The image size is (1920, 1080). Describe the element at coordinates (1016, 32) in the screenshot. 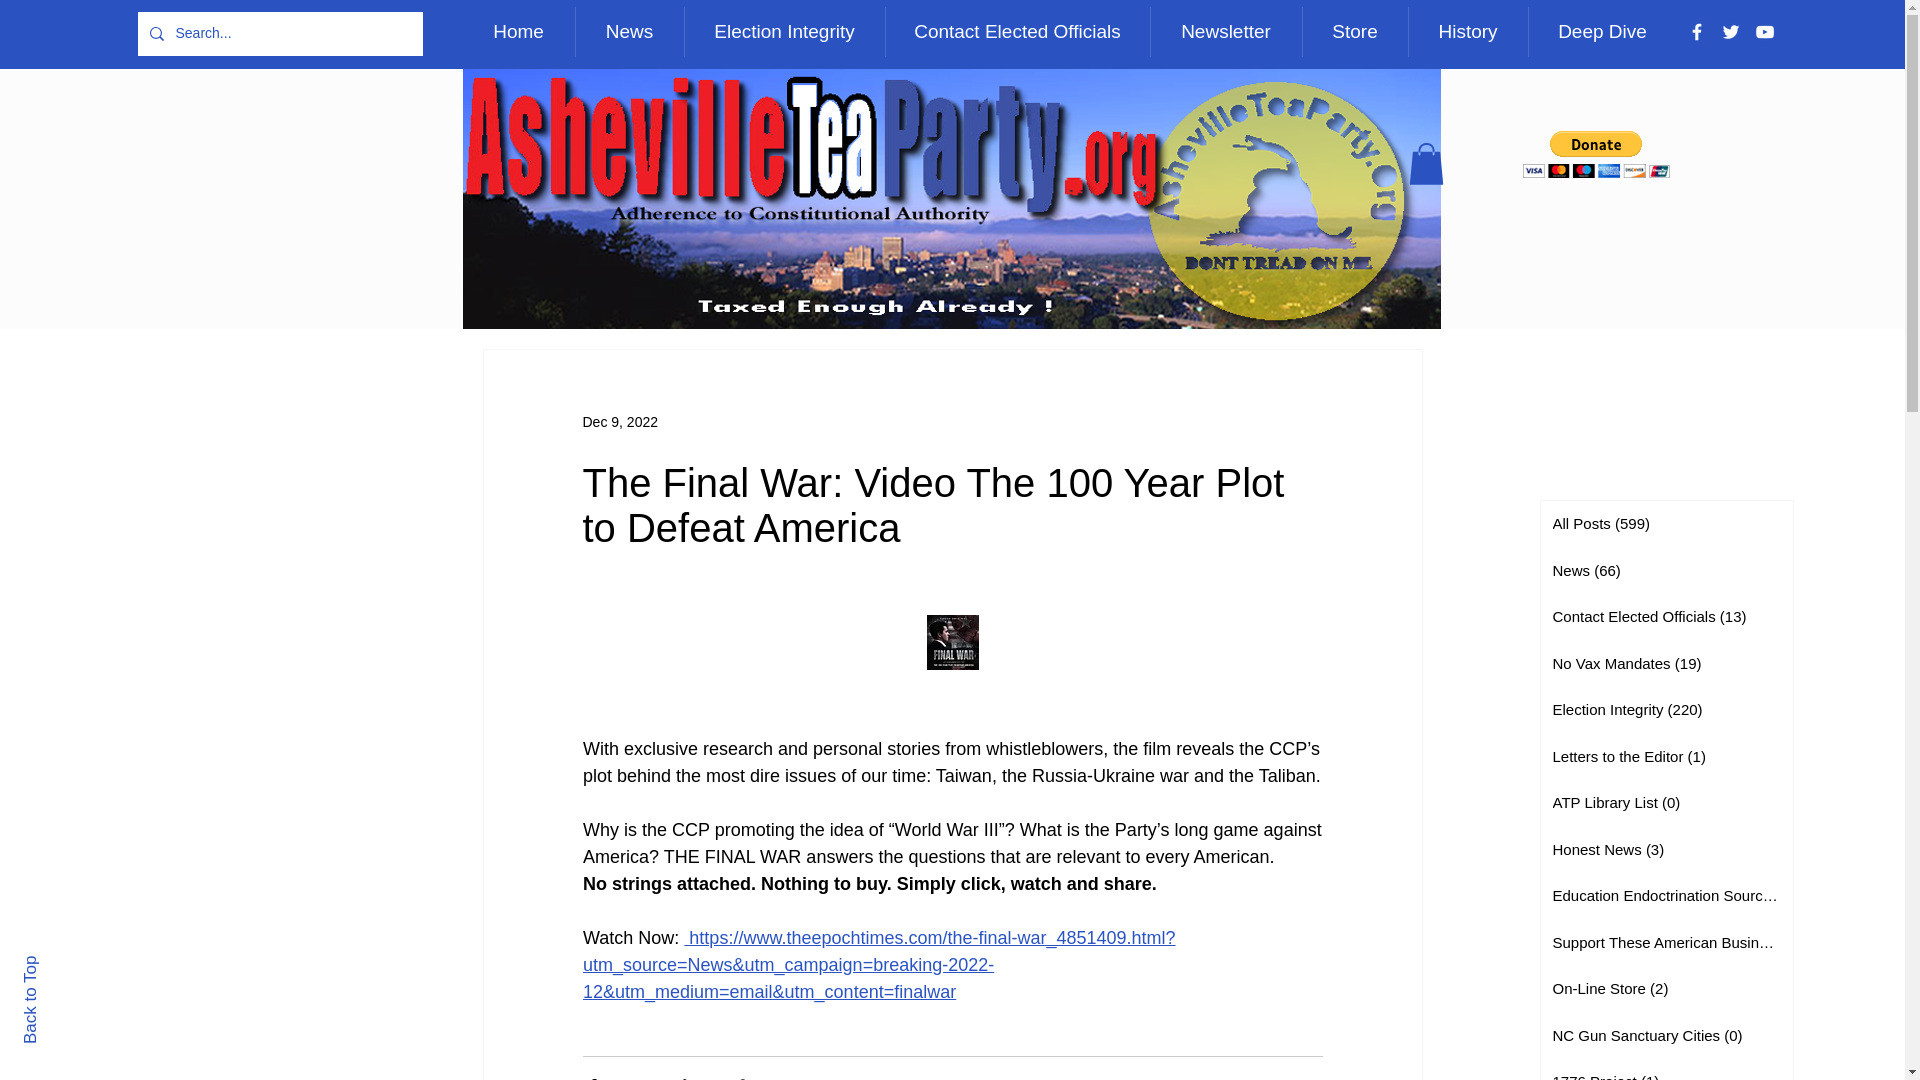

I see `Contact Elected Officials` at that location.